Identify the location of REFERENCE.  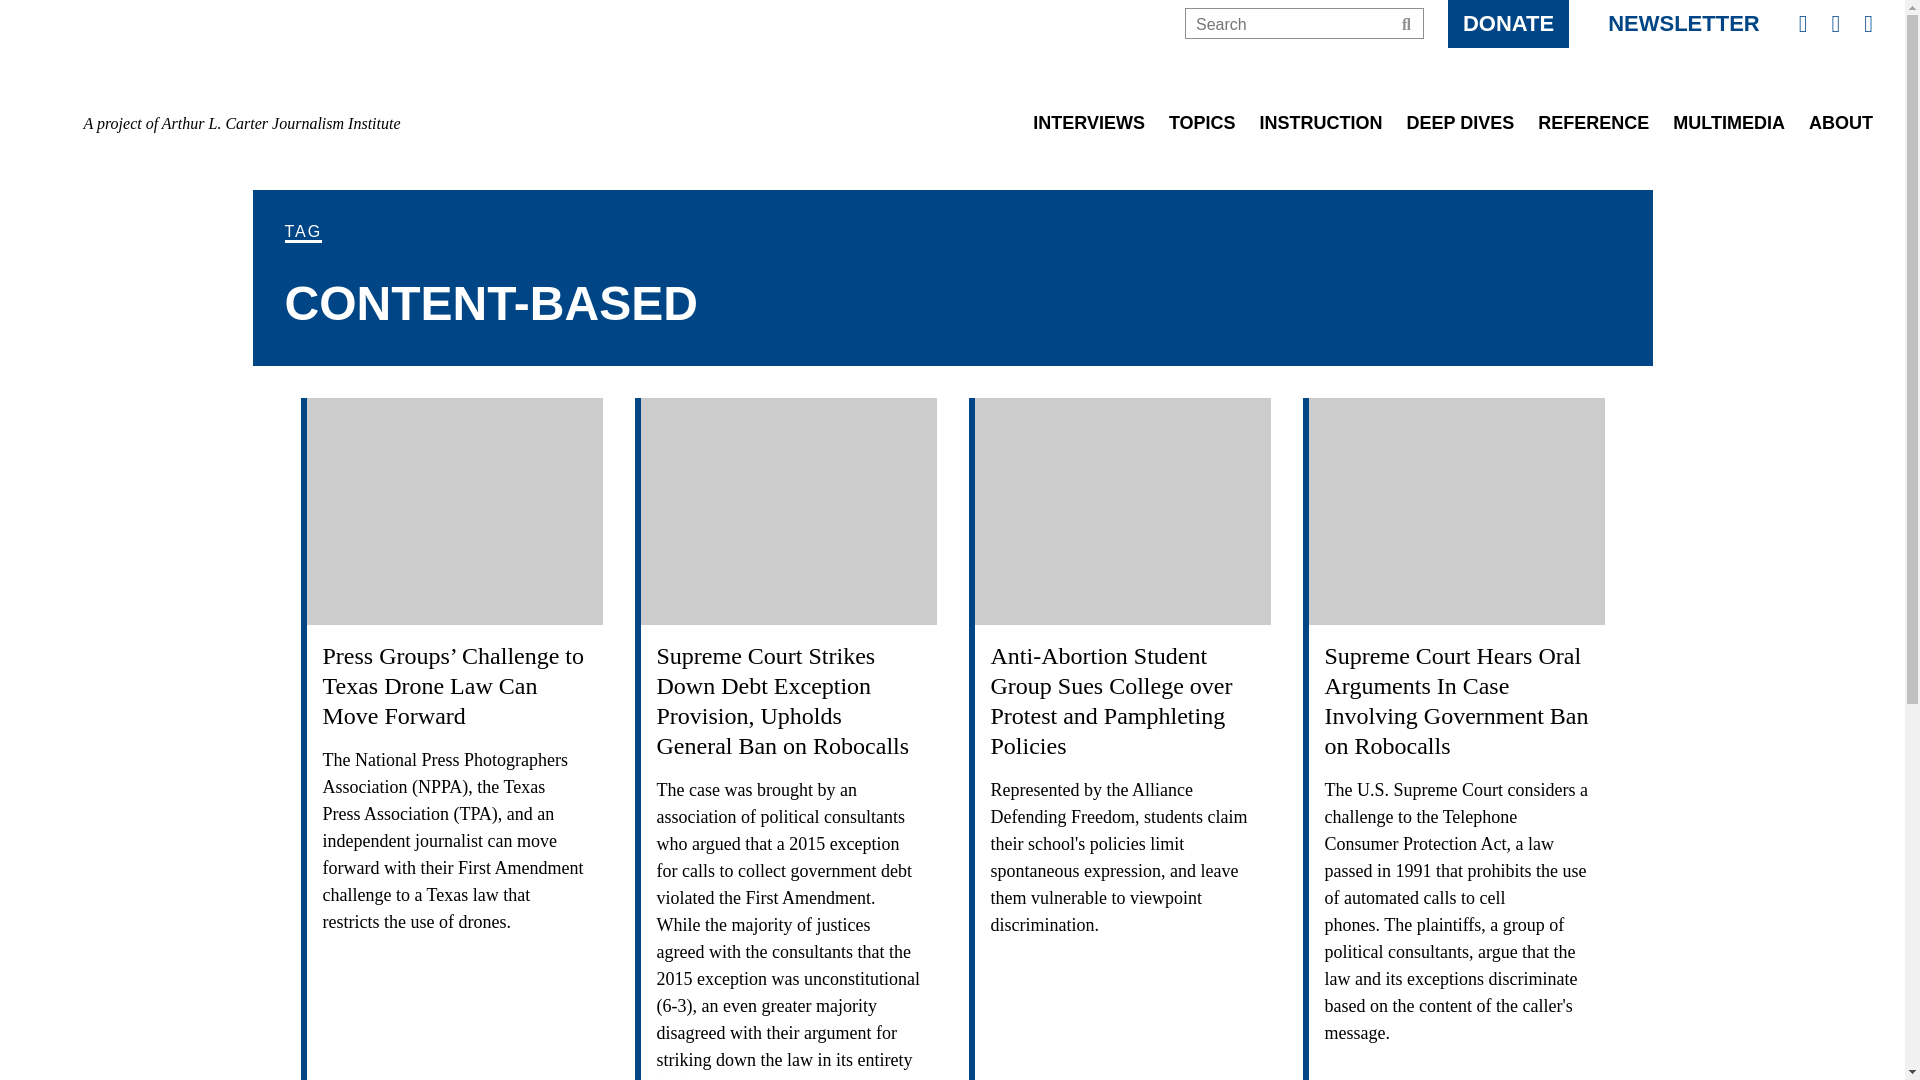
(1593, 132).